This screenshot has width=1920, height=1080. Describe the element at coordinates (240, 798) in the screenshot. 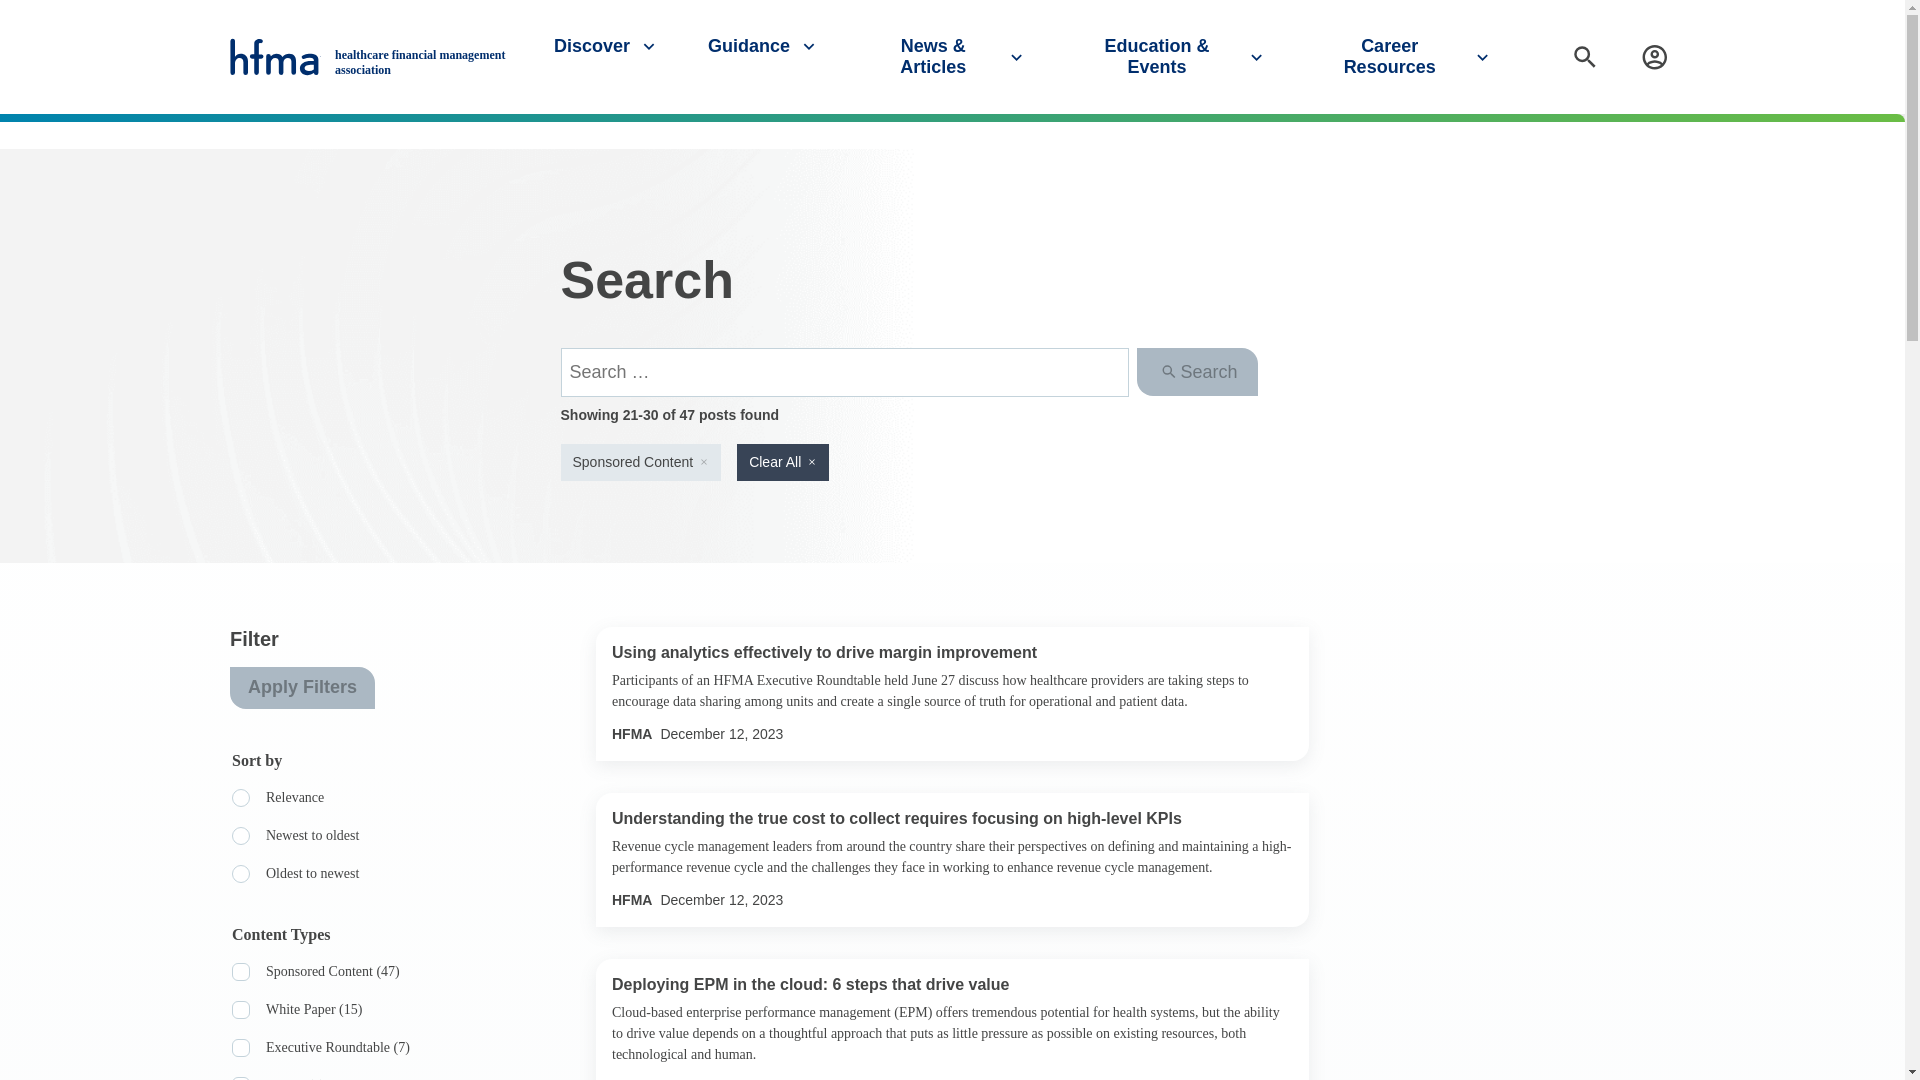

I see `relevance` at that location.